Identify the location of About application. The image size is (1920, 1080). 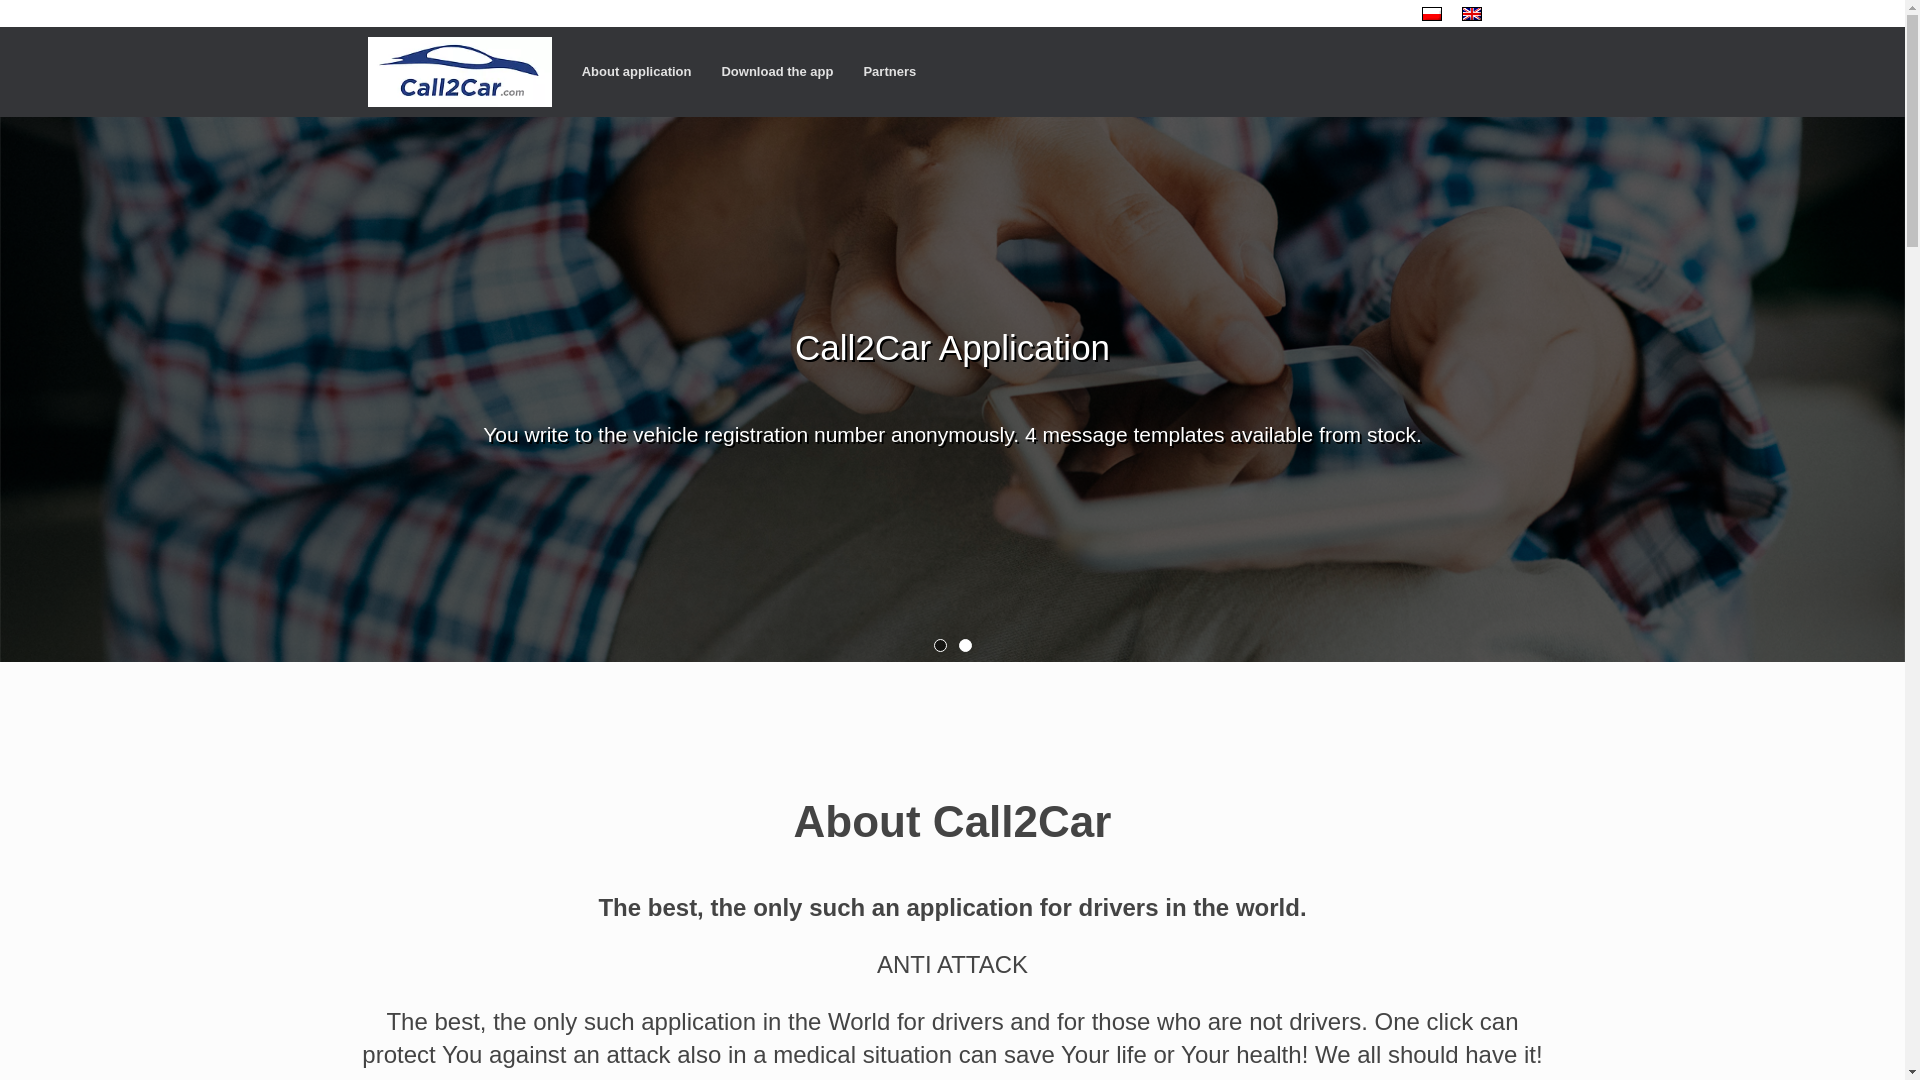
(636, 70).